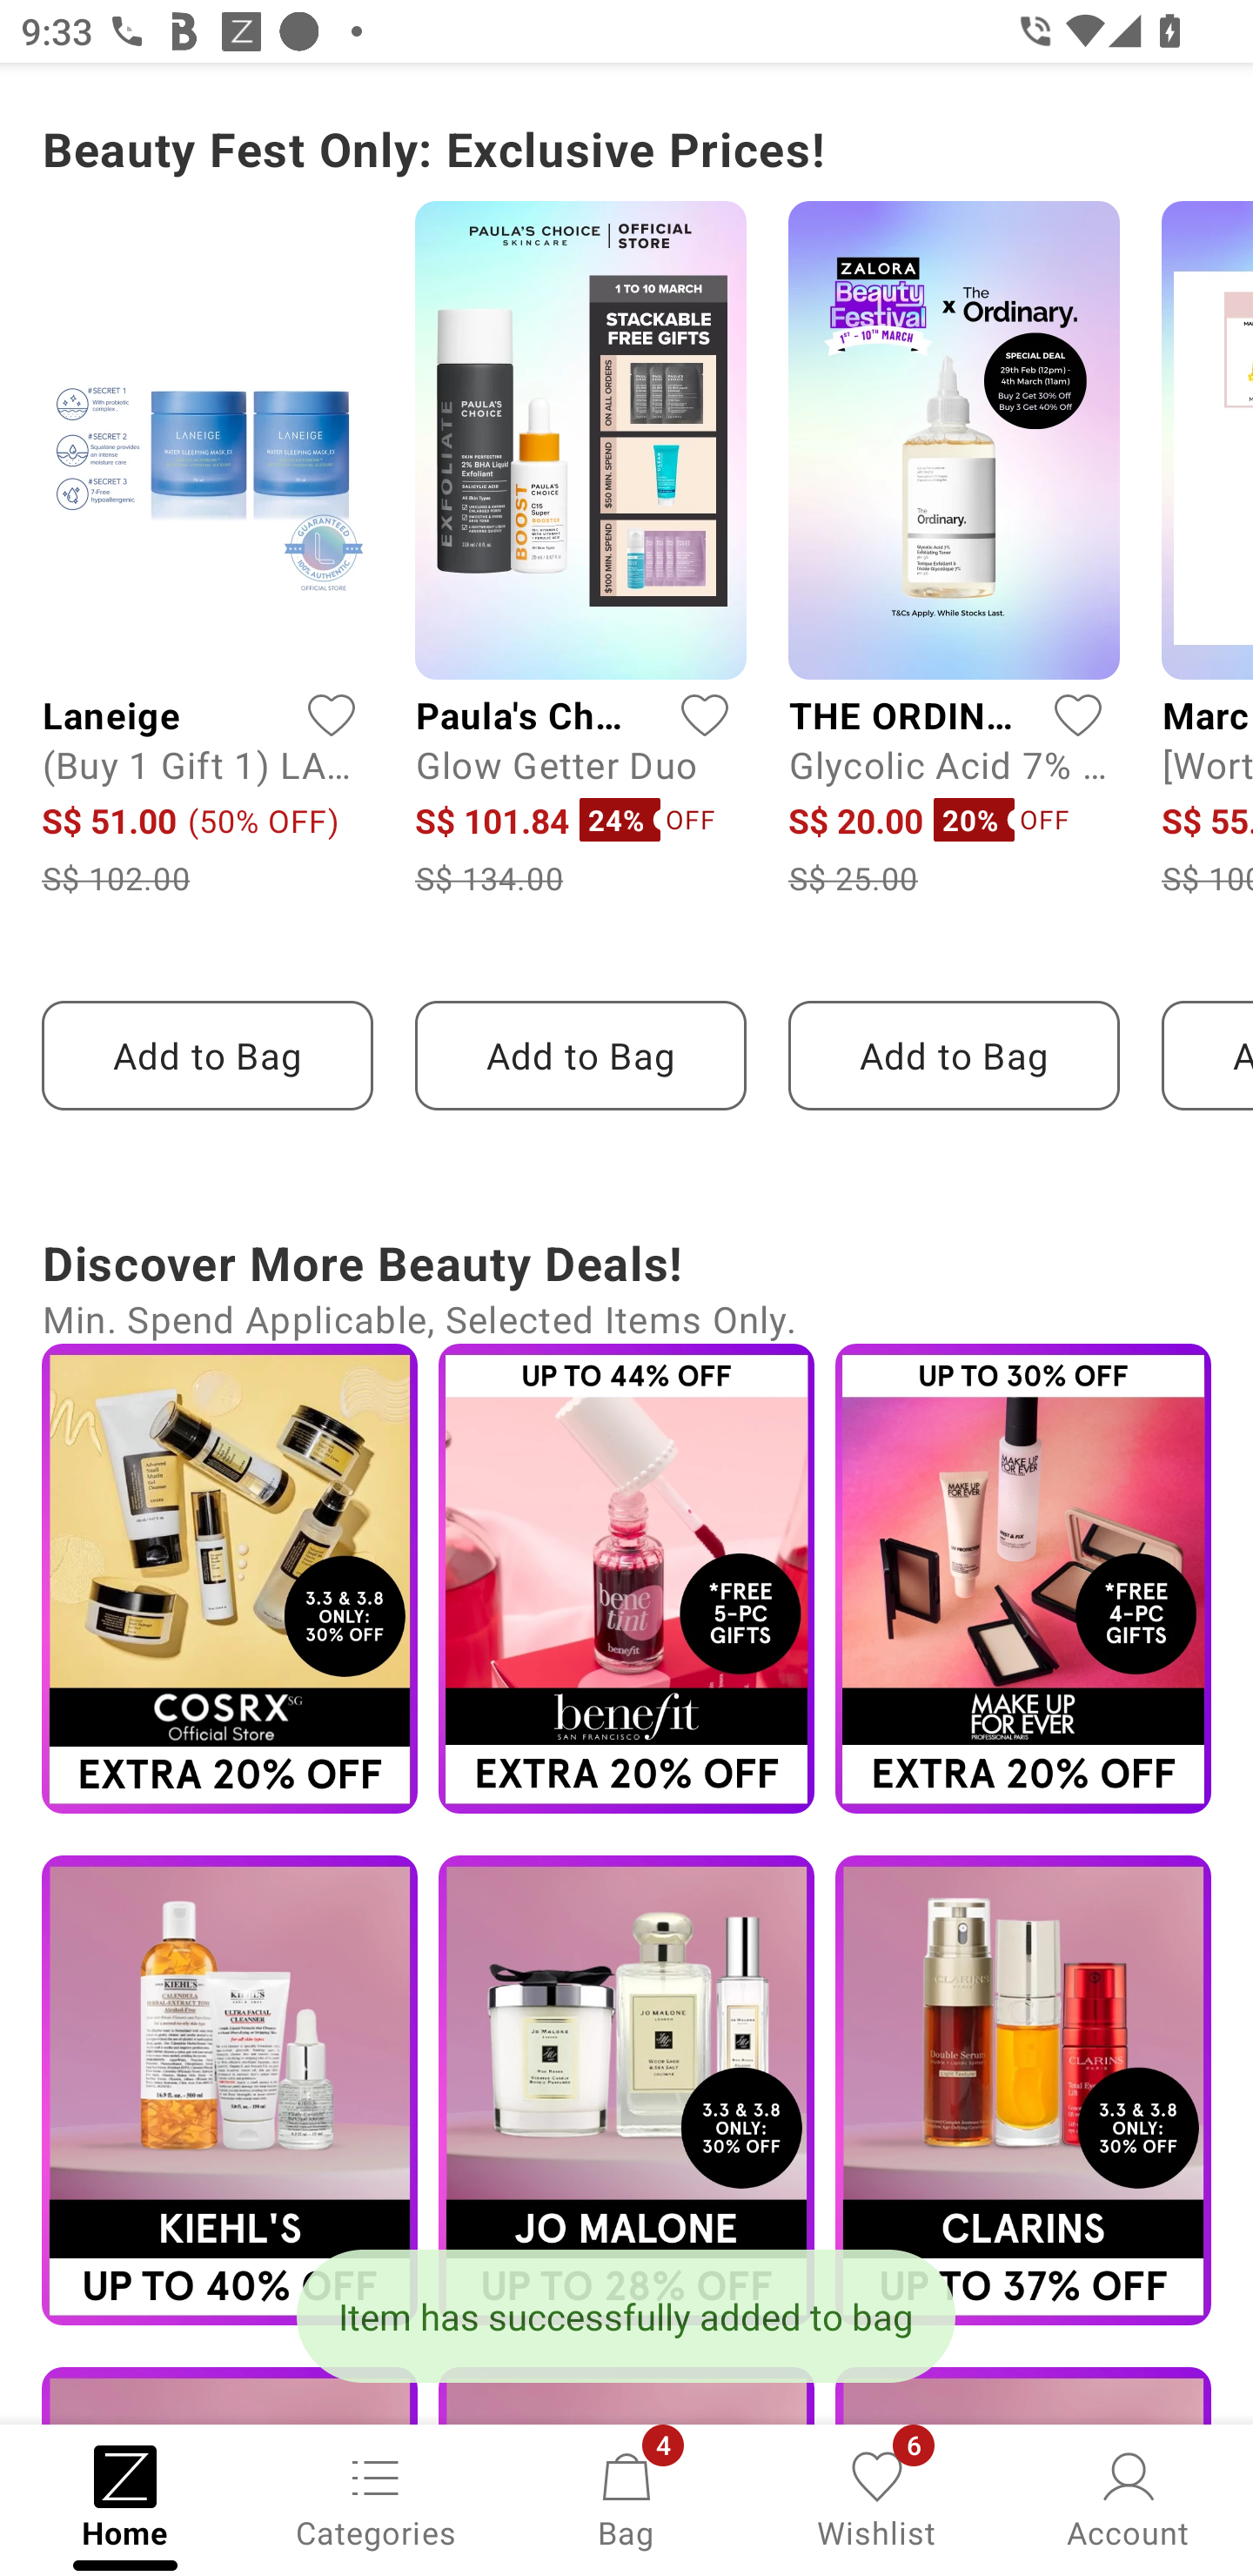 The height and width of the screenshot is (2576, 1253). What do you see at coordinates (229, 2090) in the screenshot?
I see `Campaign banner` at bounding box center [229, 2090].